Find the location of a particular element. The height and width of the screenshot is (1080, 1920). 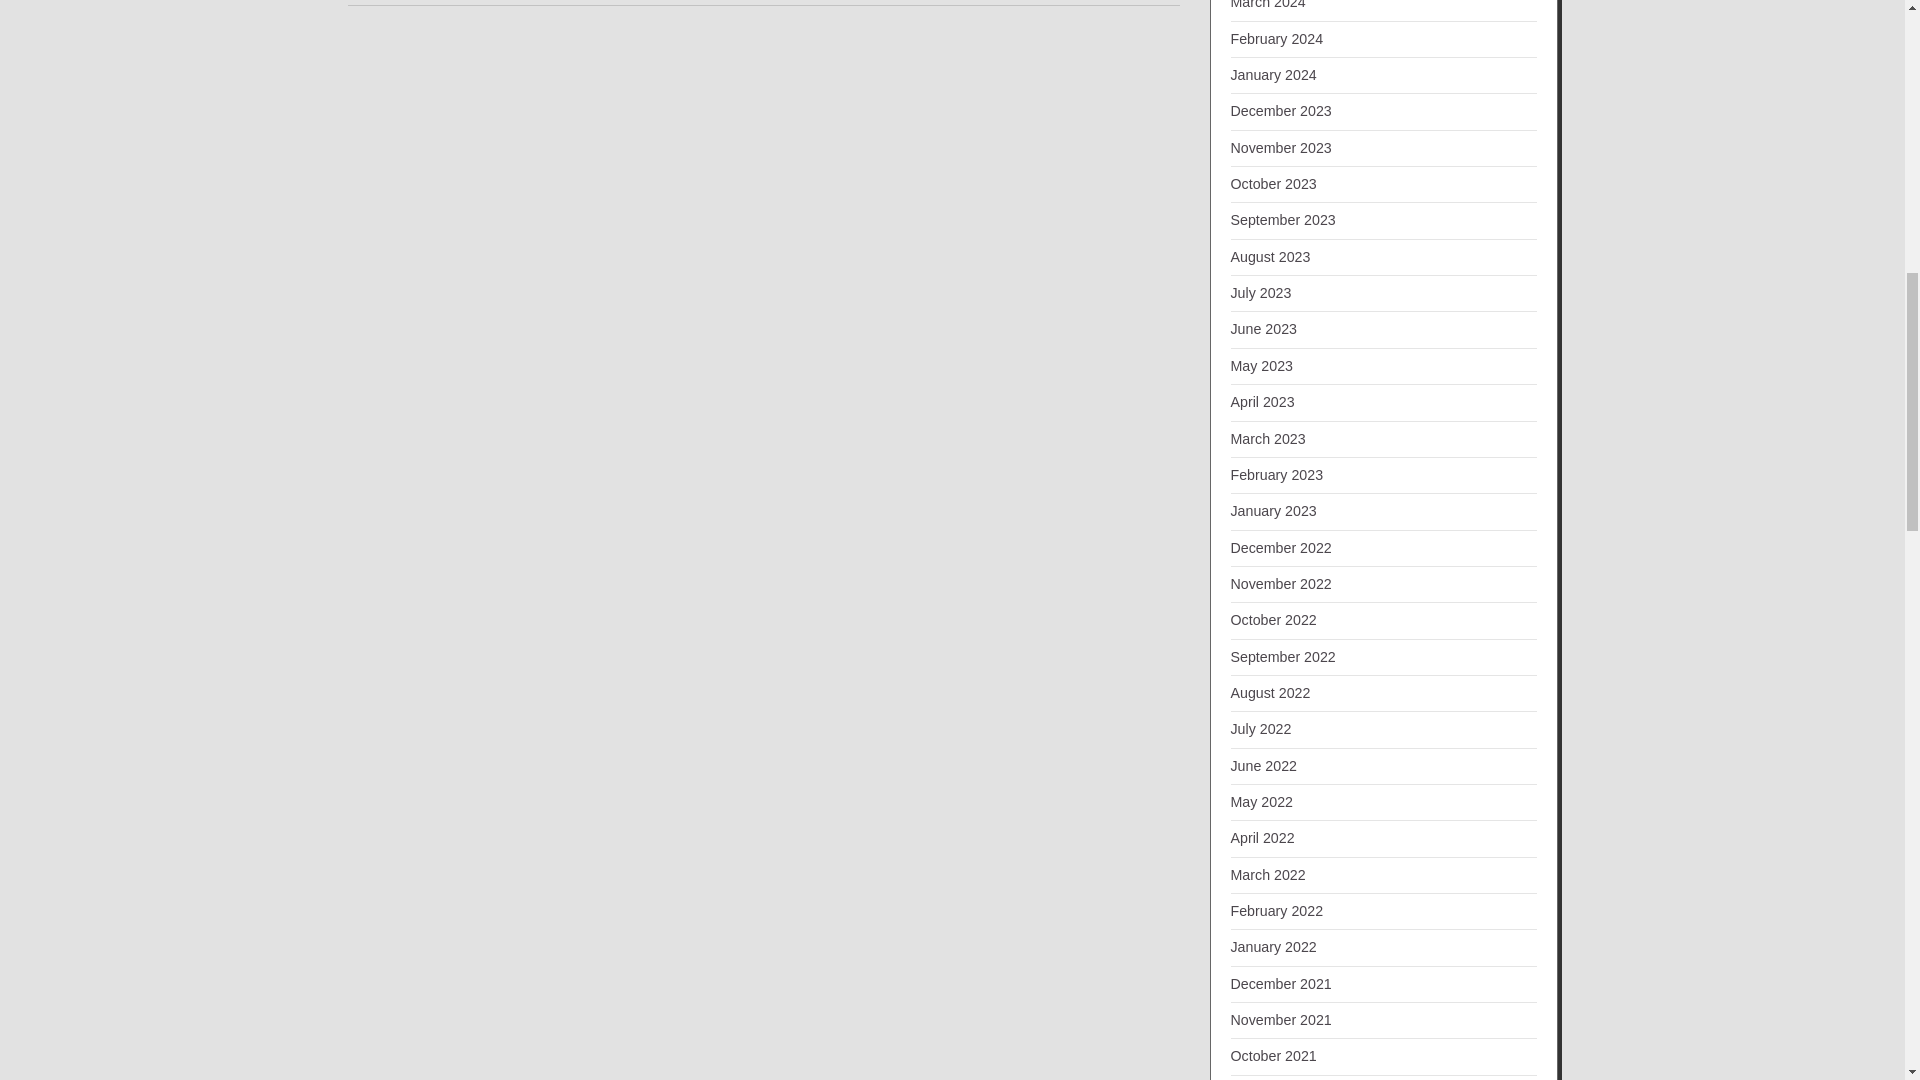

October 2023 is located at coordinates (1272, 184).